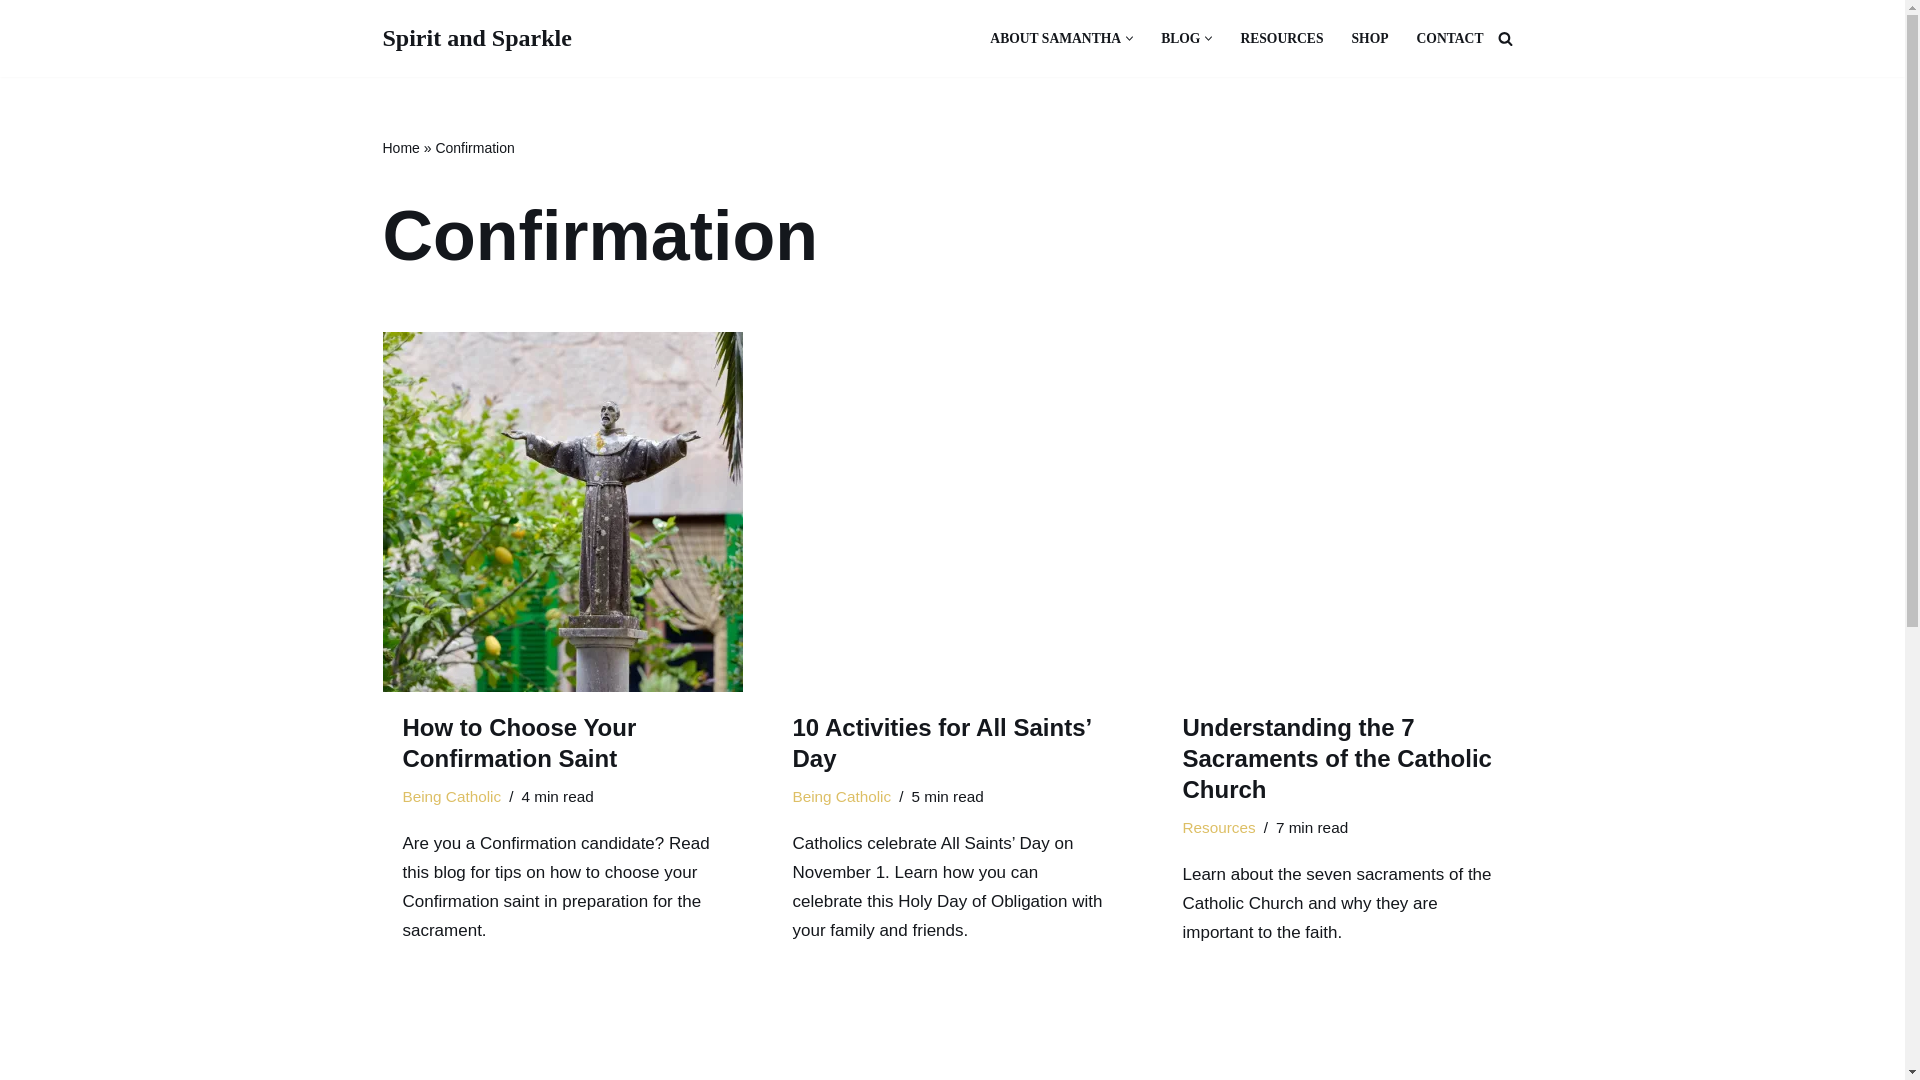  Describe the element at coordinates (15, 42) in the screenshot. I see `Skip to content` at that location.